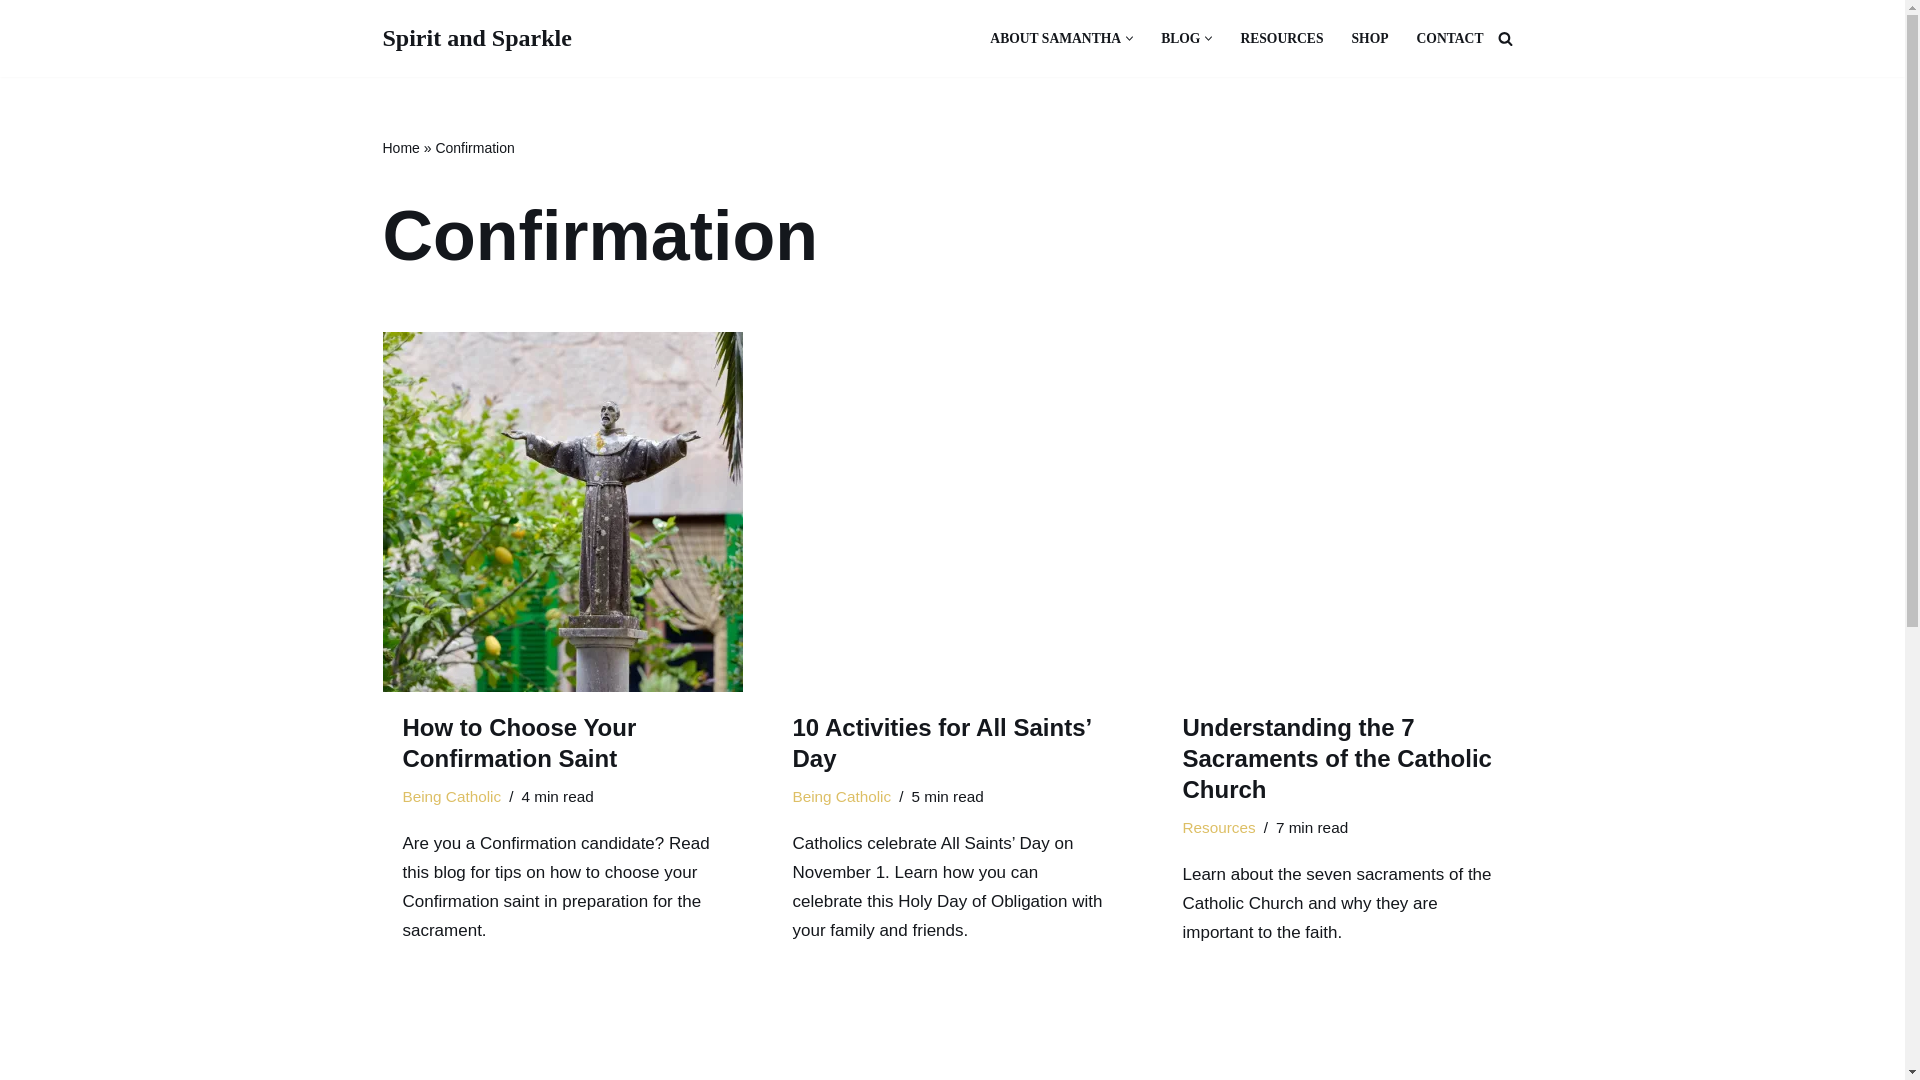  Describe the element at coordinates (15, 42) in the screenshot. I see `Skip to content` at that location.